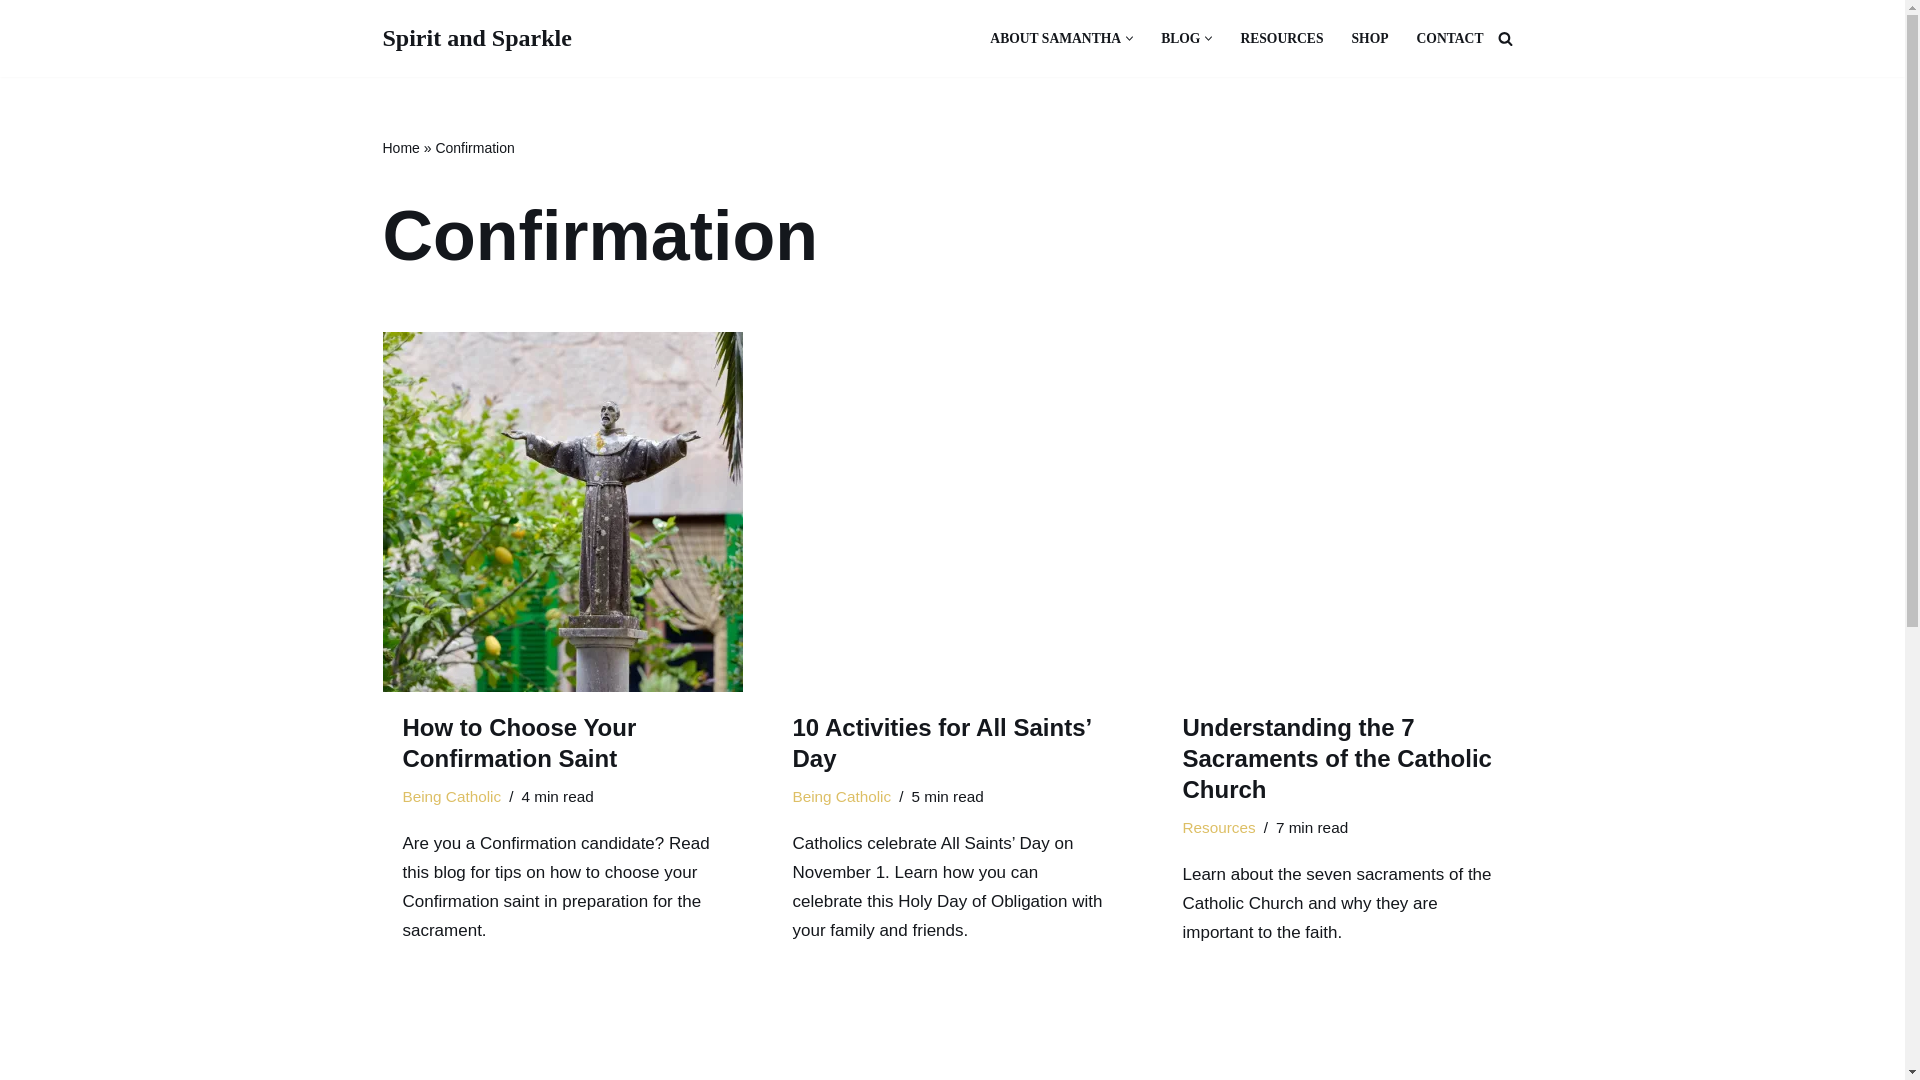  Describe the element at coordinates (15, 42) in the screenshot. I see `Skip to content` at that location.